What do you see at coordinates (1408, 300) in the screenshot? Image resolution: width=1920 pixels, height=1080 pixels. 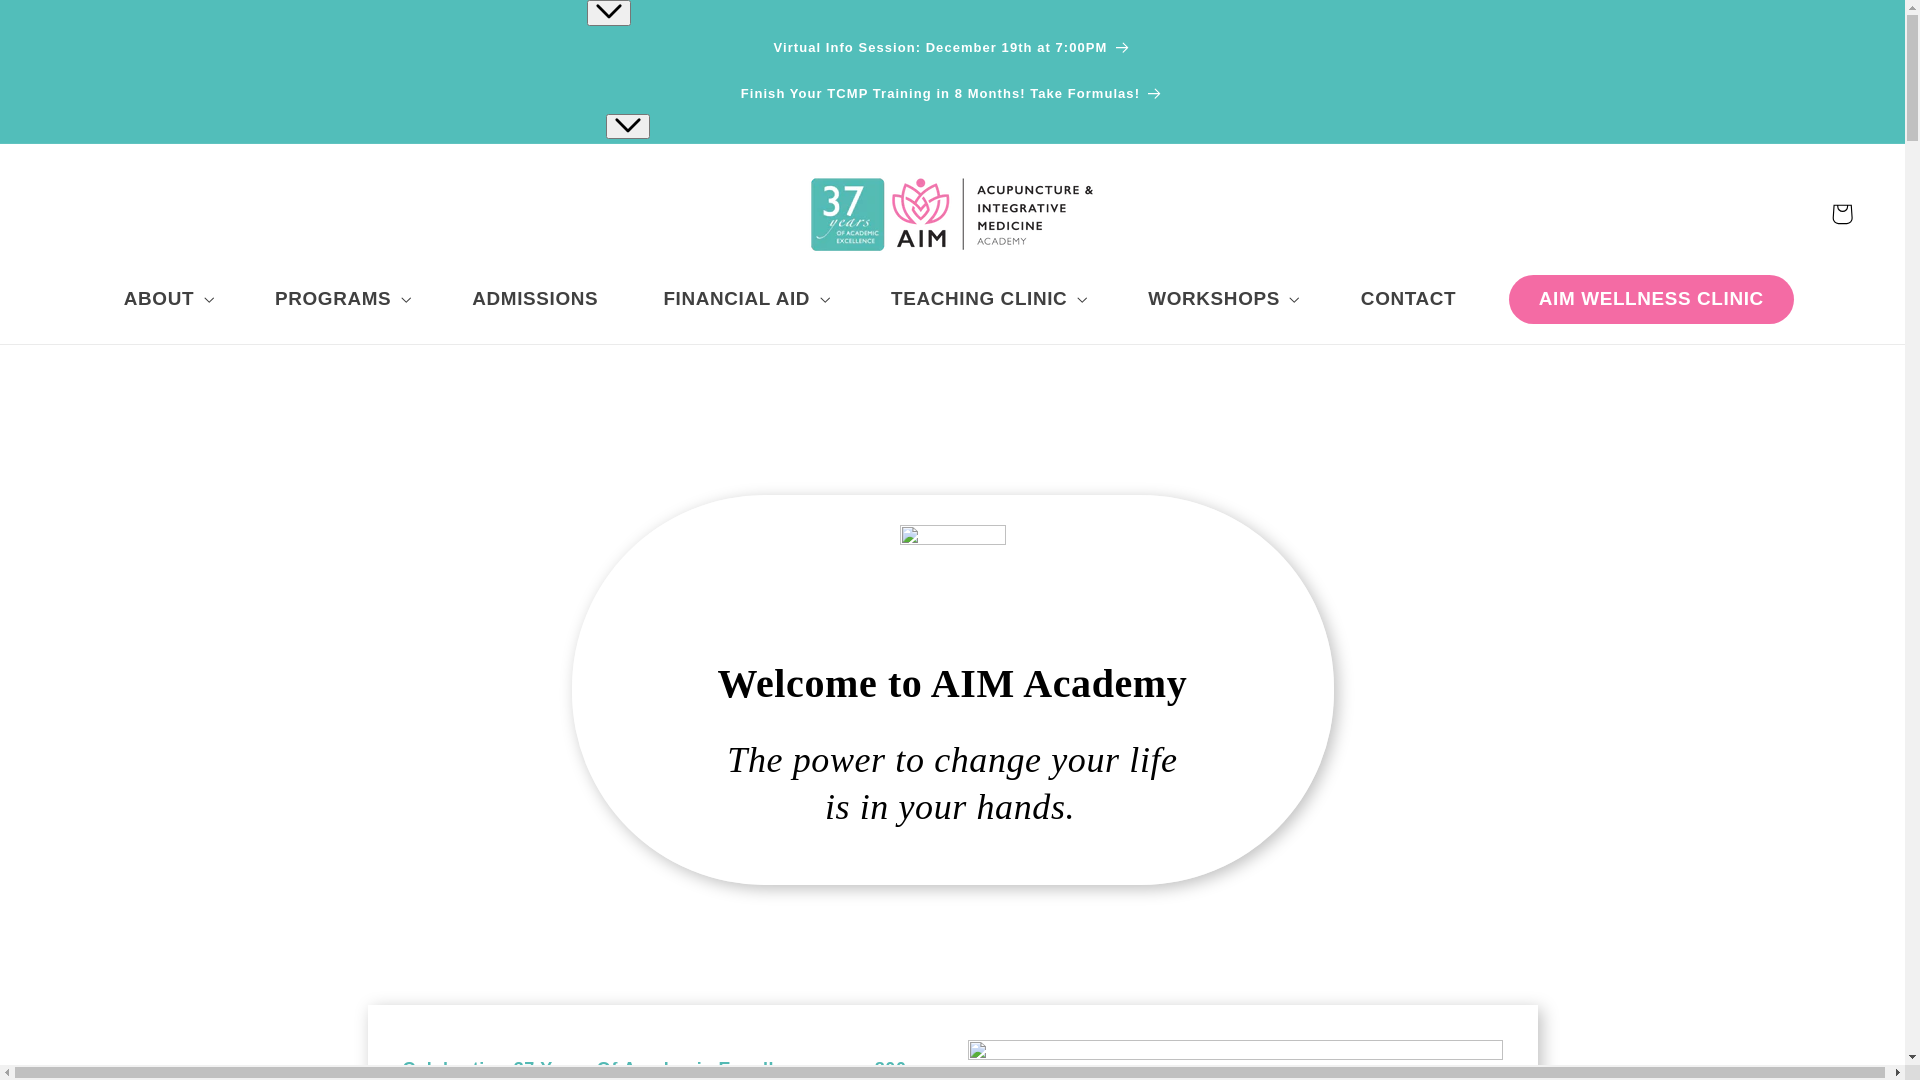 I see `CONTACT` at bounding box center [1408, 300].